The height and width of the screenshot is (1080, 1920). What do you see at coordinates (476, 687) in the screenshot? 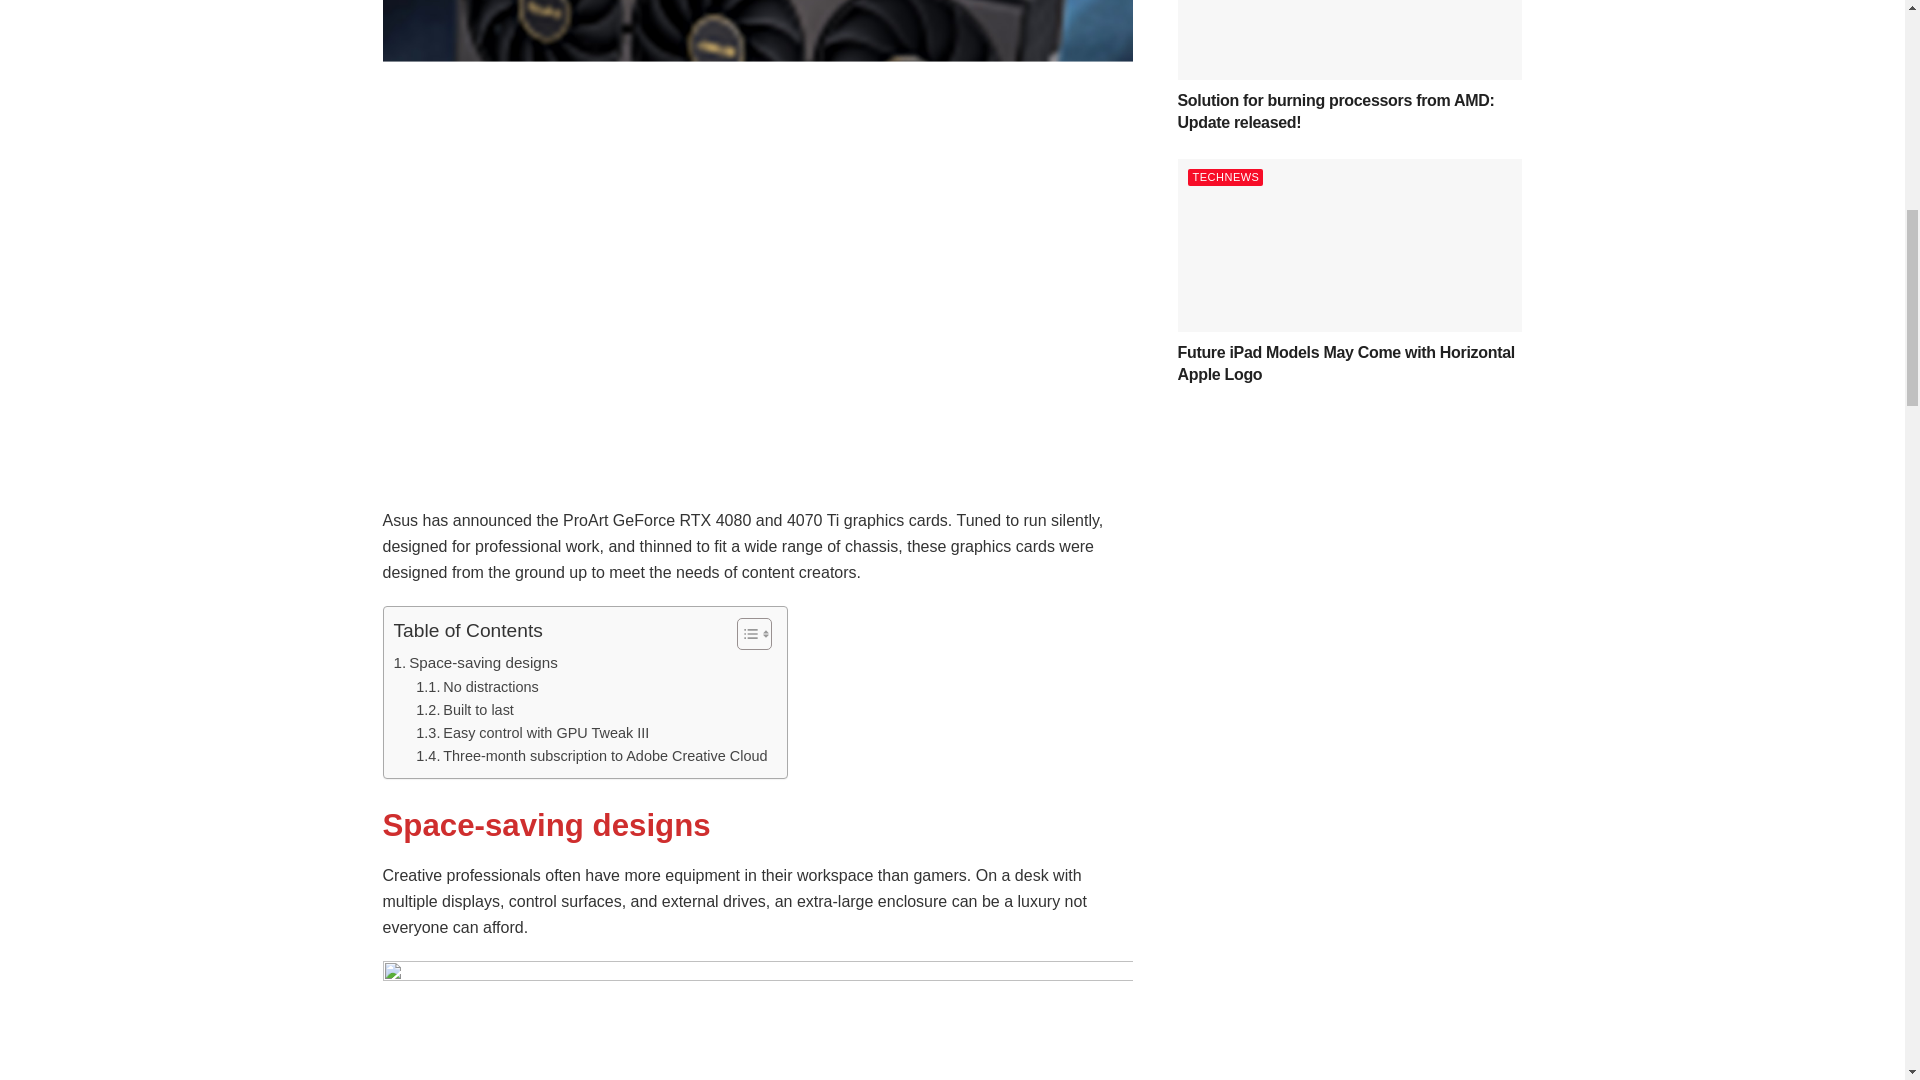
I see `No distractions` at bounding box center [476, 687].